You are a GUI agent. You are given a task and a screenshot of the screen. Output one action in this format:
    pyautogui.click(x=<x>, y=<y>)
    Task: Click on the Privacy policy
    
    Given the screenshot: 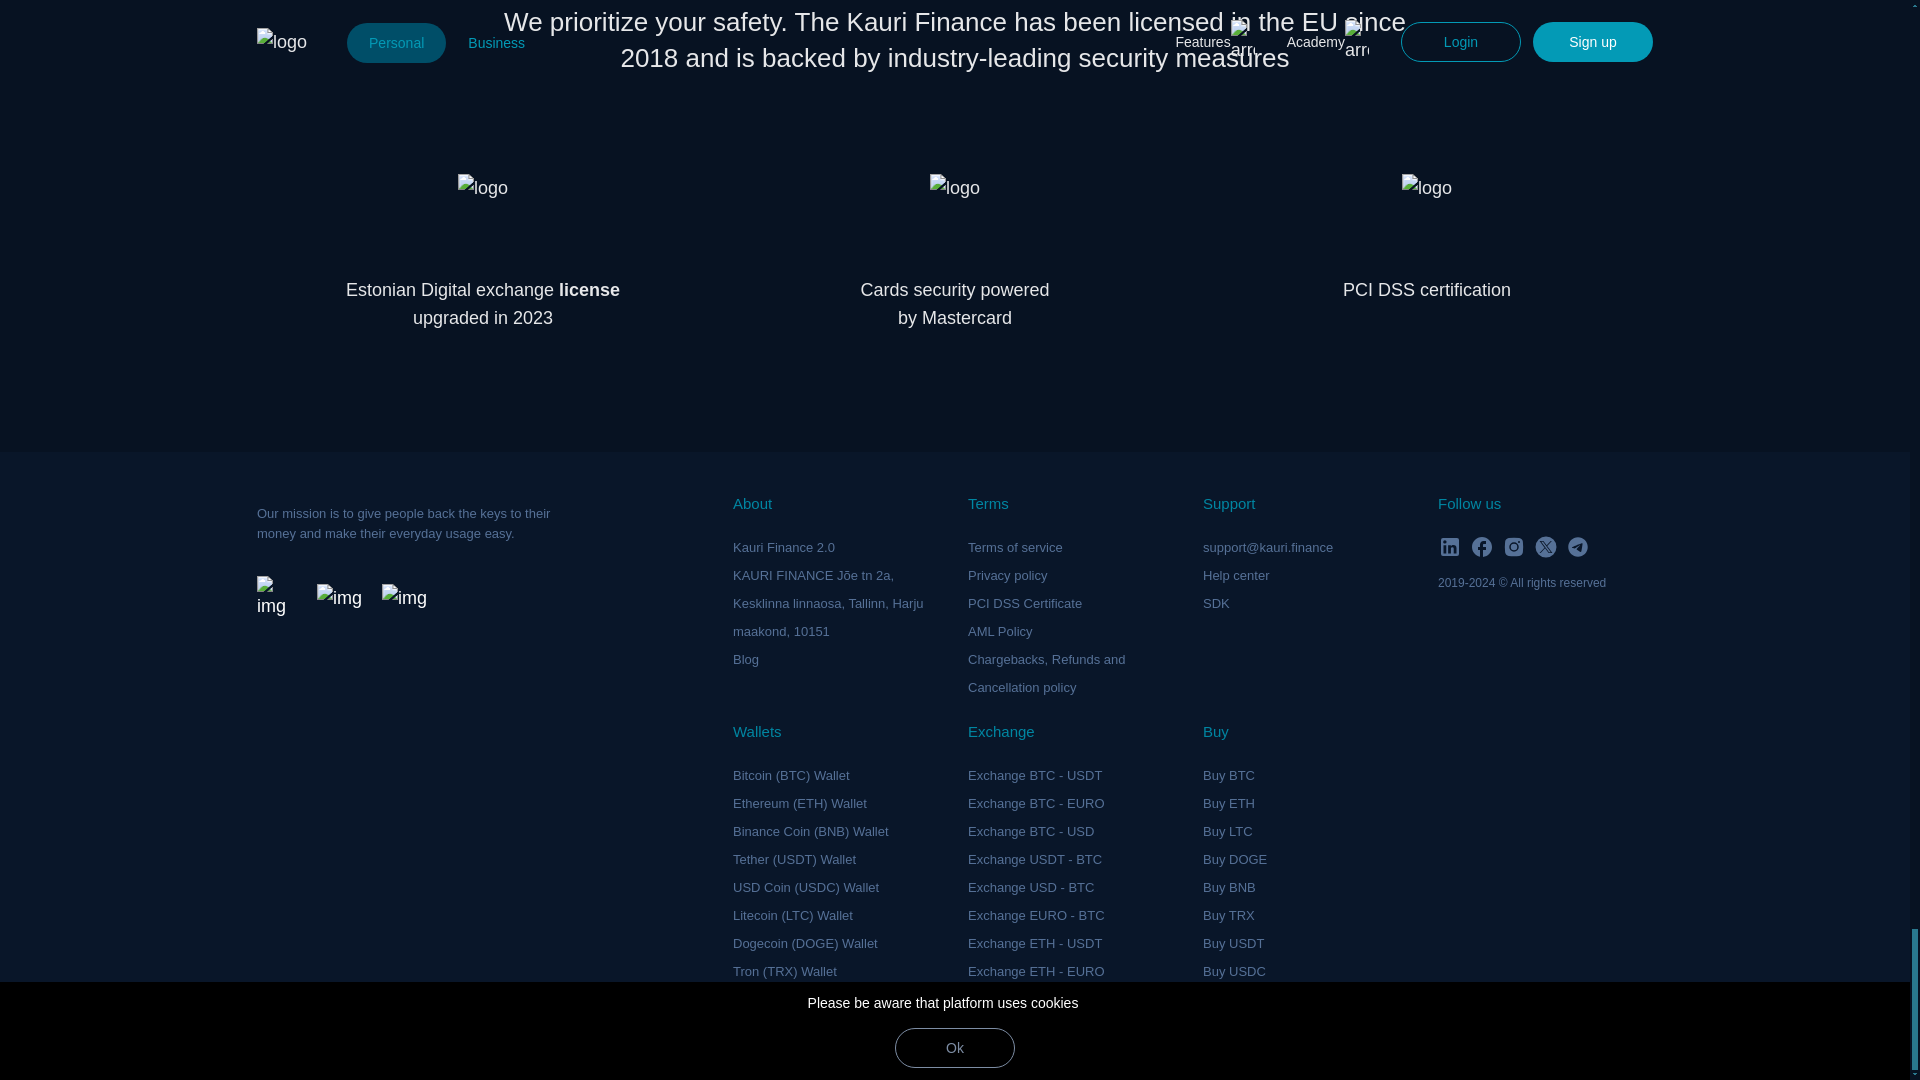 What is the action you would take?
    pyautogui.click(x=1006, y=576)
    